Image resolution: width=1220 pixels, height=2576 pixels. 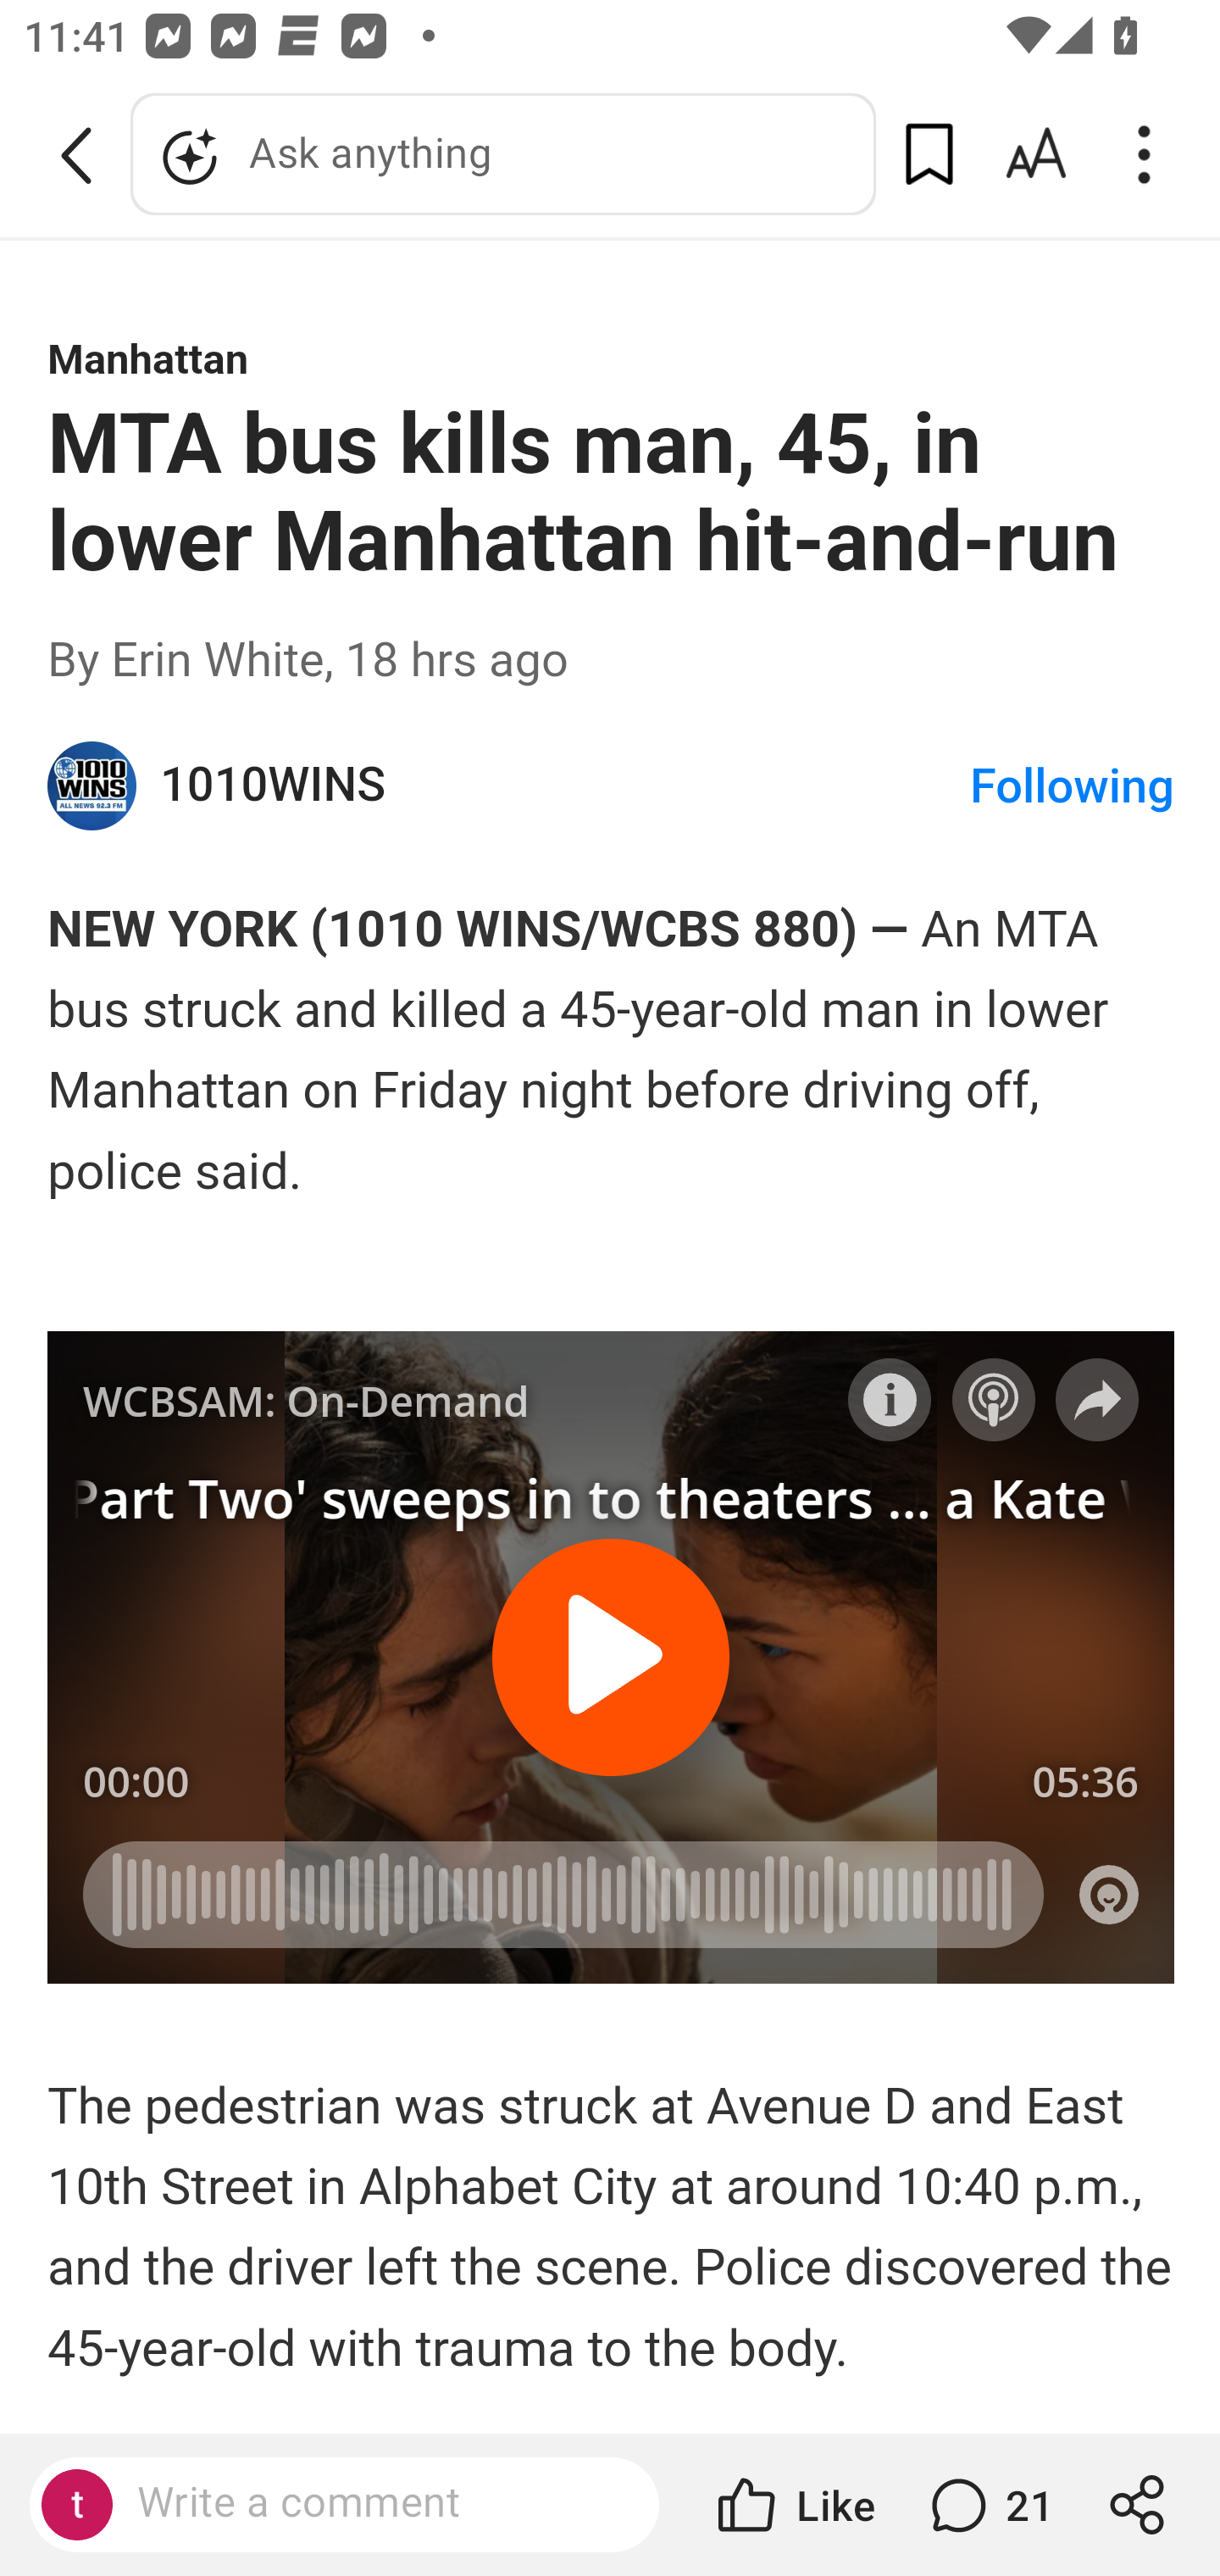 What do you see at coordinates (794, 2505) in the screenshot?
I see `Like` at bounding box center [794, 2505].